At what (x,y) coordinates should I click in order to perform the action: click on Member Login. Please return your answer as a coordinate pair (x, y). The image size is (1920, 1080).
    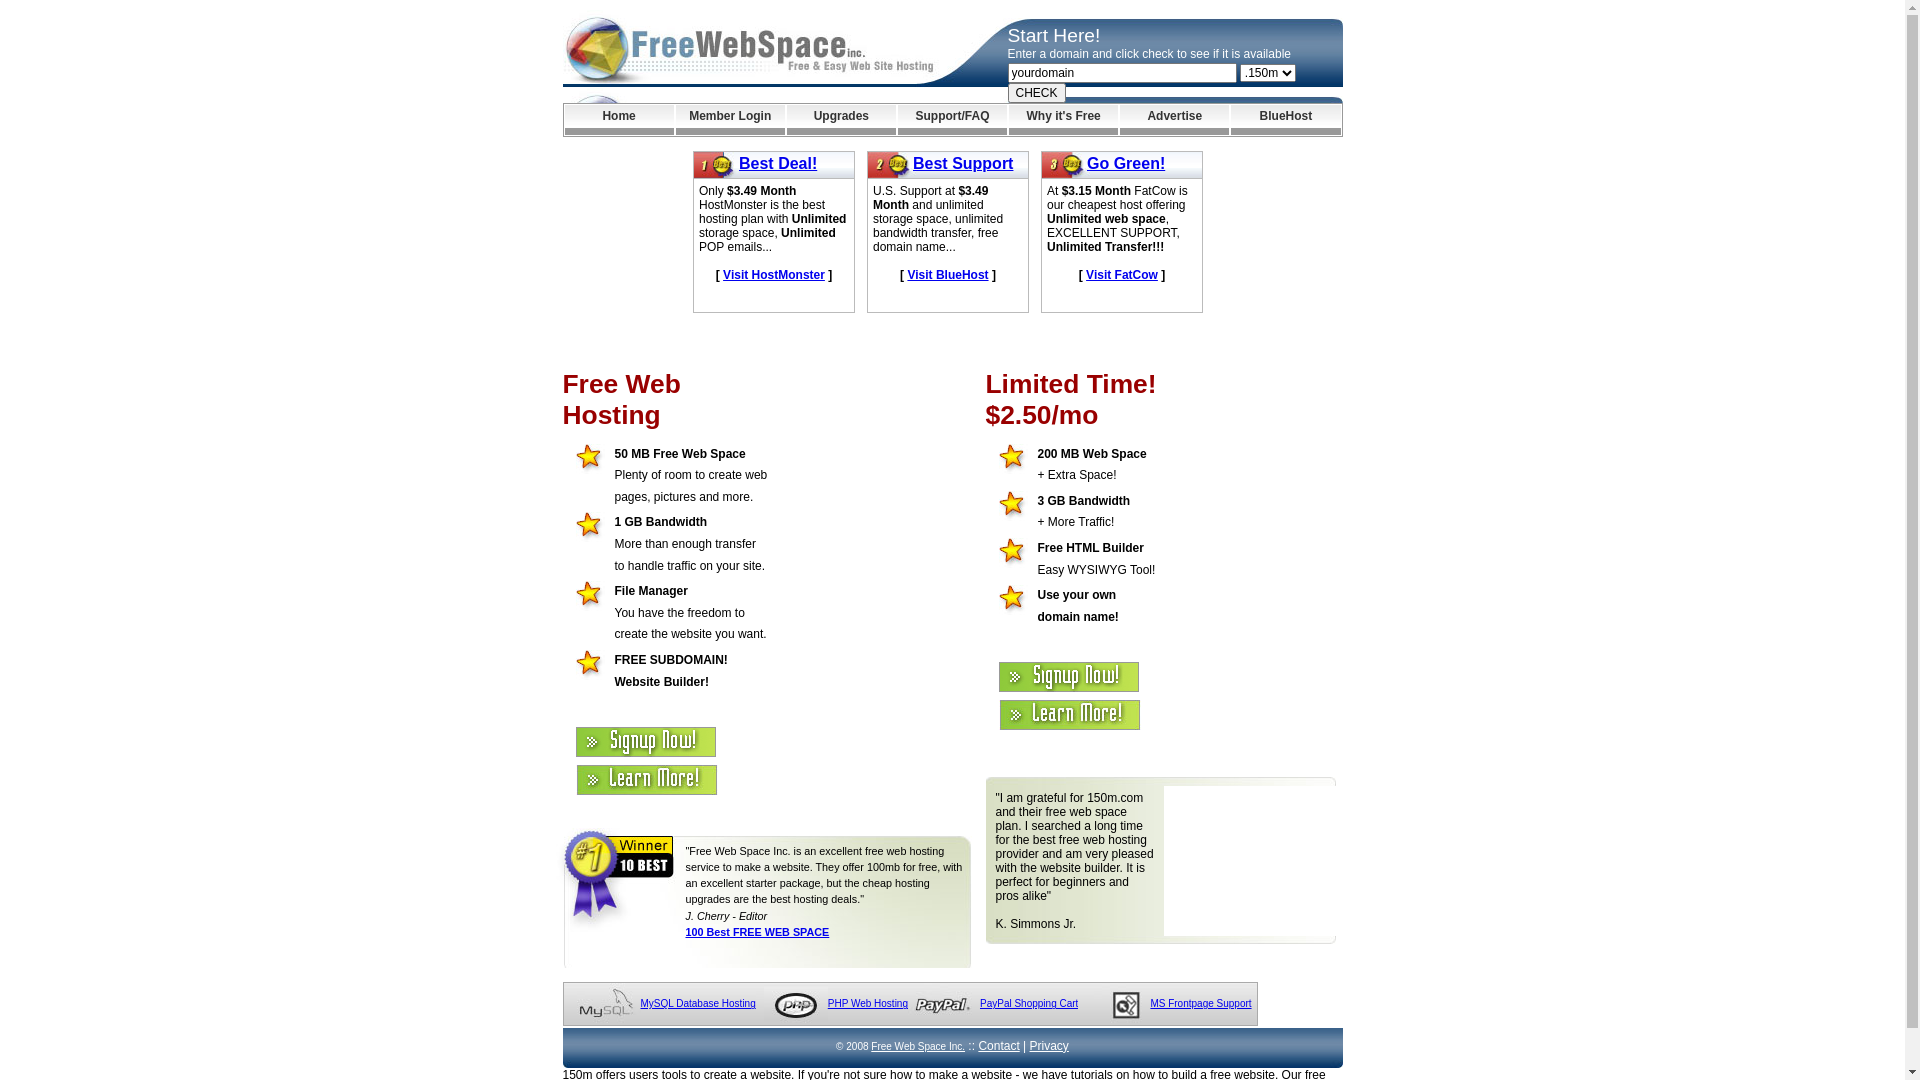
    Looking at the image, I should click on (730, 120).